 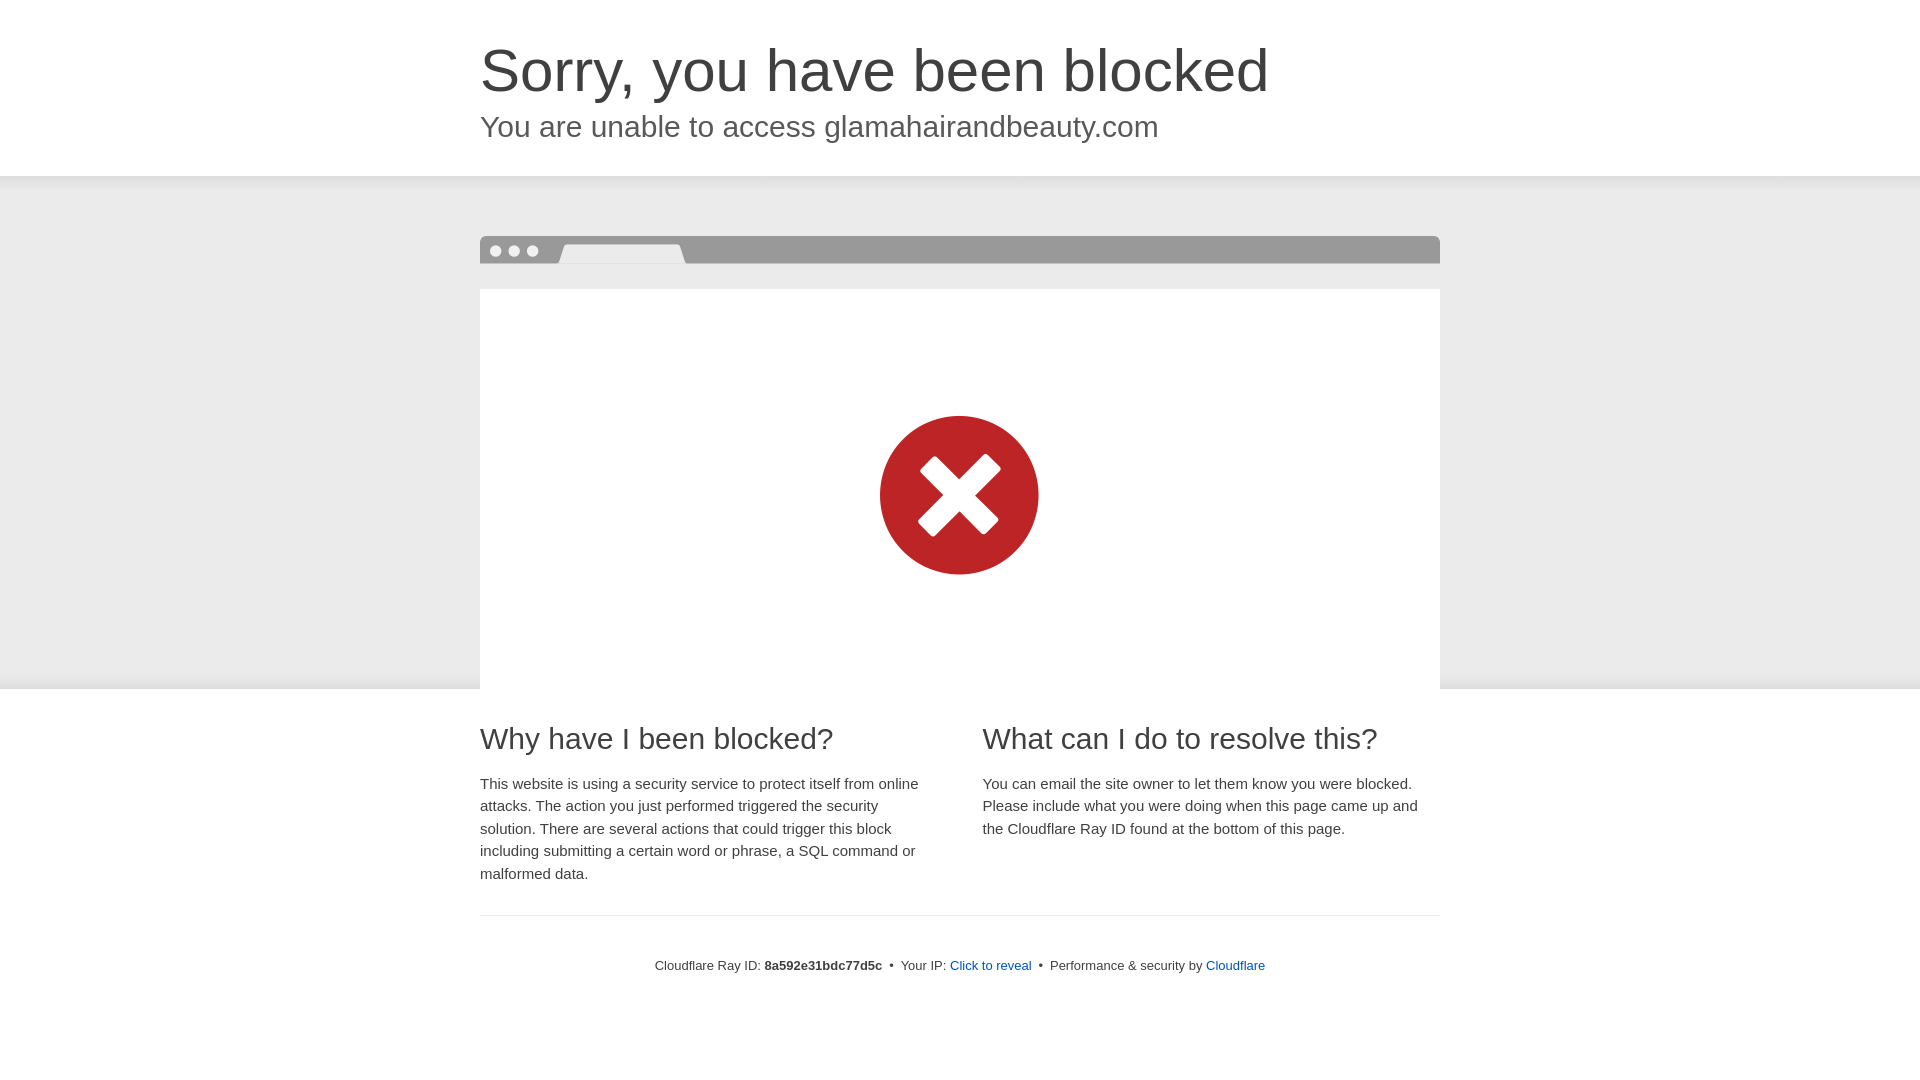 What do you see at coordinates (1235, 965) in the screenshot?
I see `Cloudflare` at bounding box center [1235, 965].